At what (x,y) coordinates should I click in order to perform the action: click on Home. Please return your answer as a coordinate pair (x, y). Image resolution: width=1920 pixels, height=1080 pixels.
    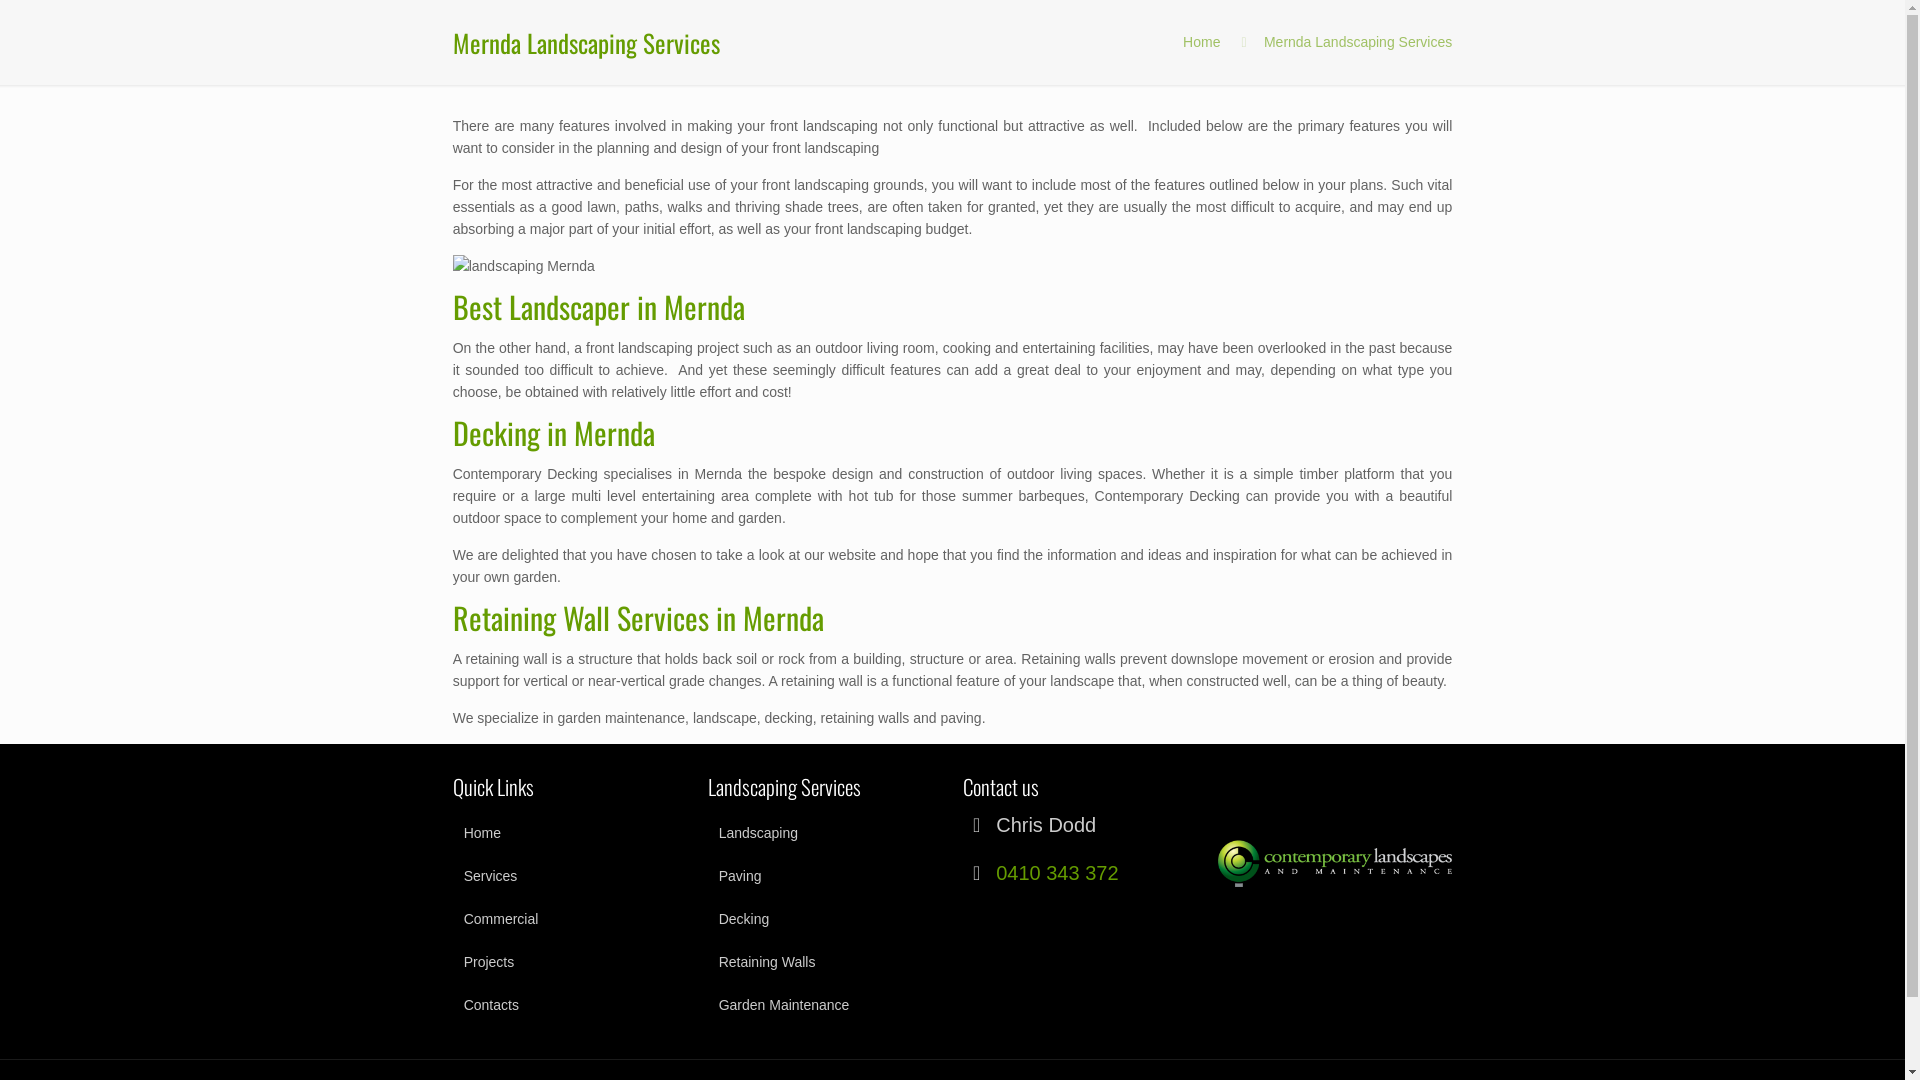
    Looking at the image, I should click on (570, 833).